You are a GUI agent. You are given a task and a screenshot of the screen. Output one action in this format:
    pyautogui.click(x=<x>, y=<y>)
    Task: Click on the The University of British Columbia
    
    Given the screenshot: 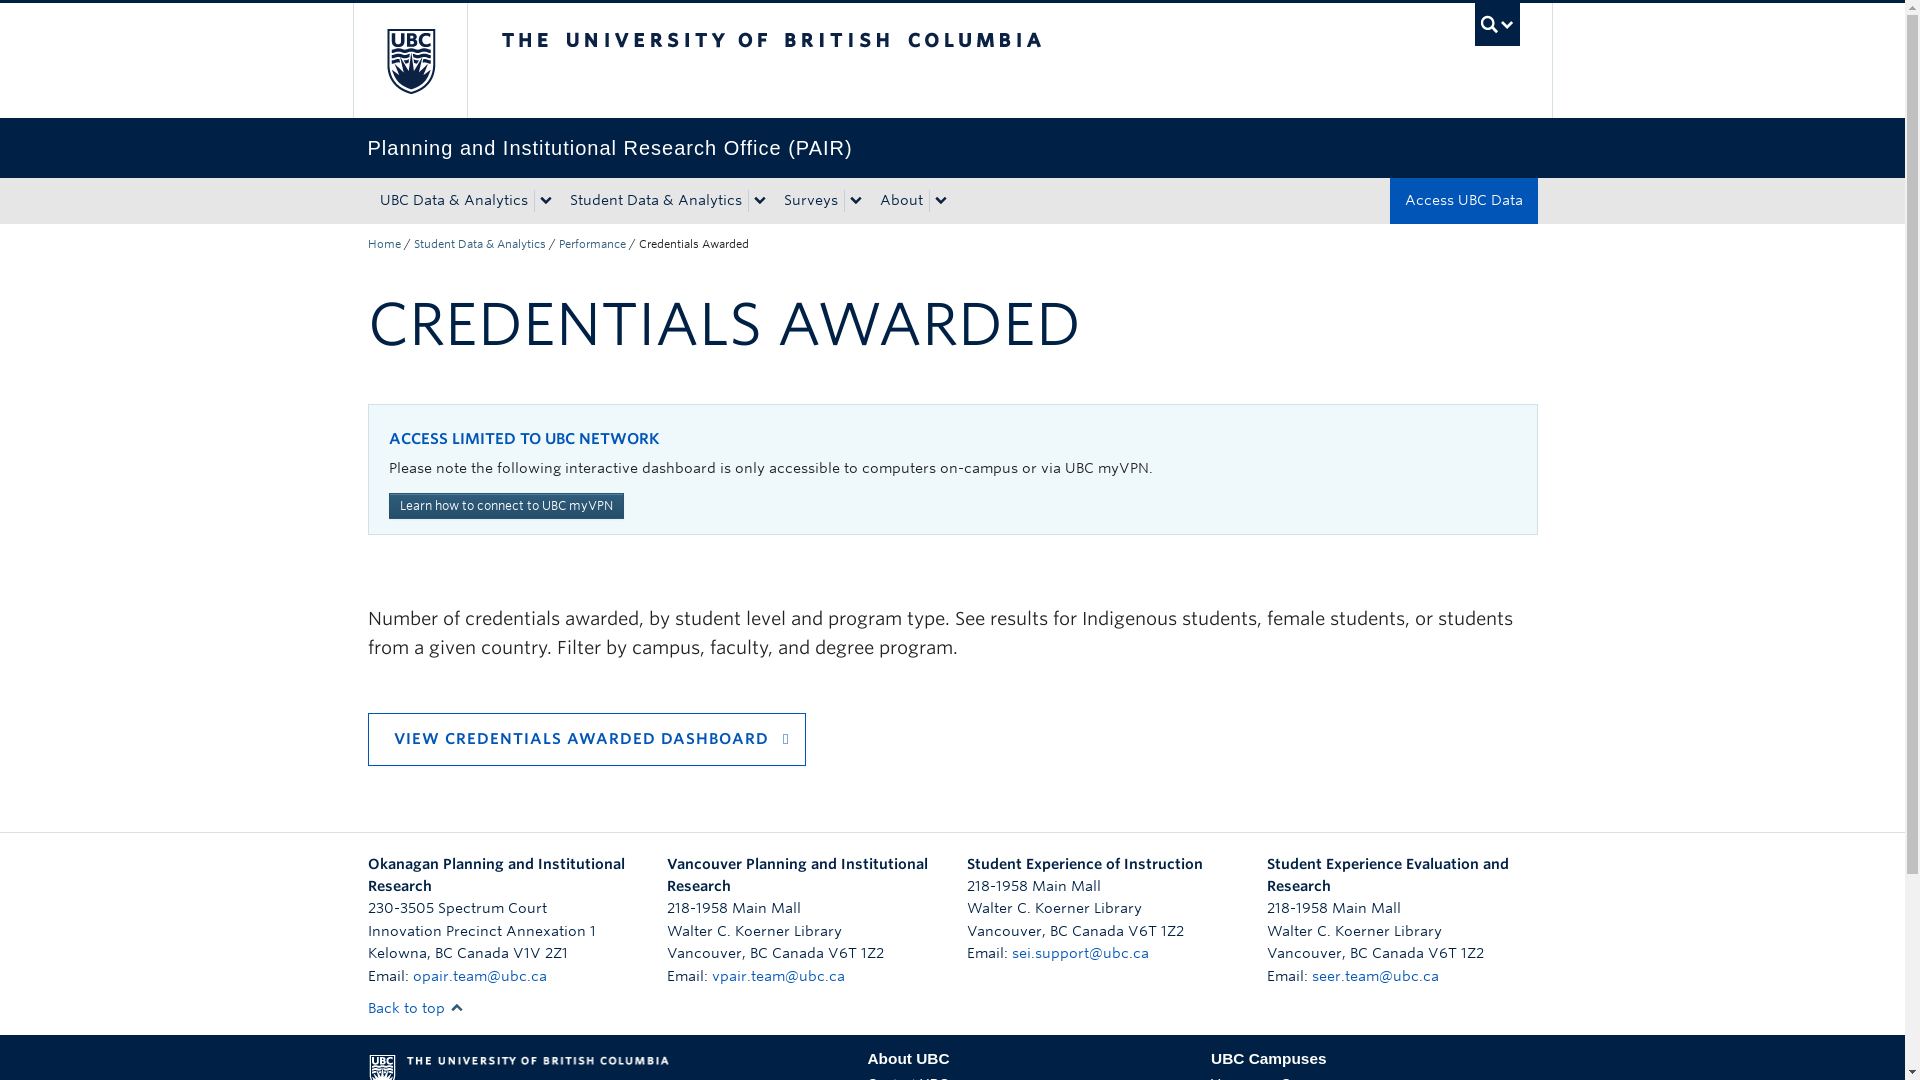 What is the action you would take?
    pyautogui.click(x=838, y=60)
    